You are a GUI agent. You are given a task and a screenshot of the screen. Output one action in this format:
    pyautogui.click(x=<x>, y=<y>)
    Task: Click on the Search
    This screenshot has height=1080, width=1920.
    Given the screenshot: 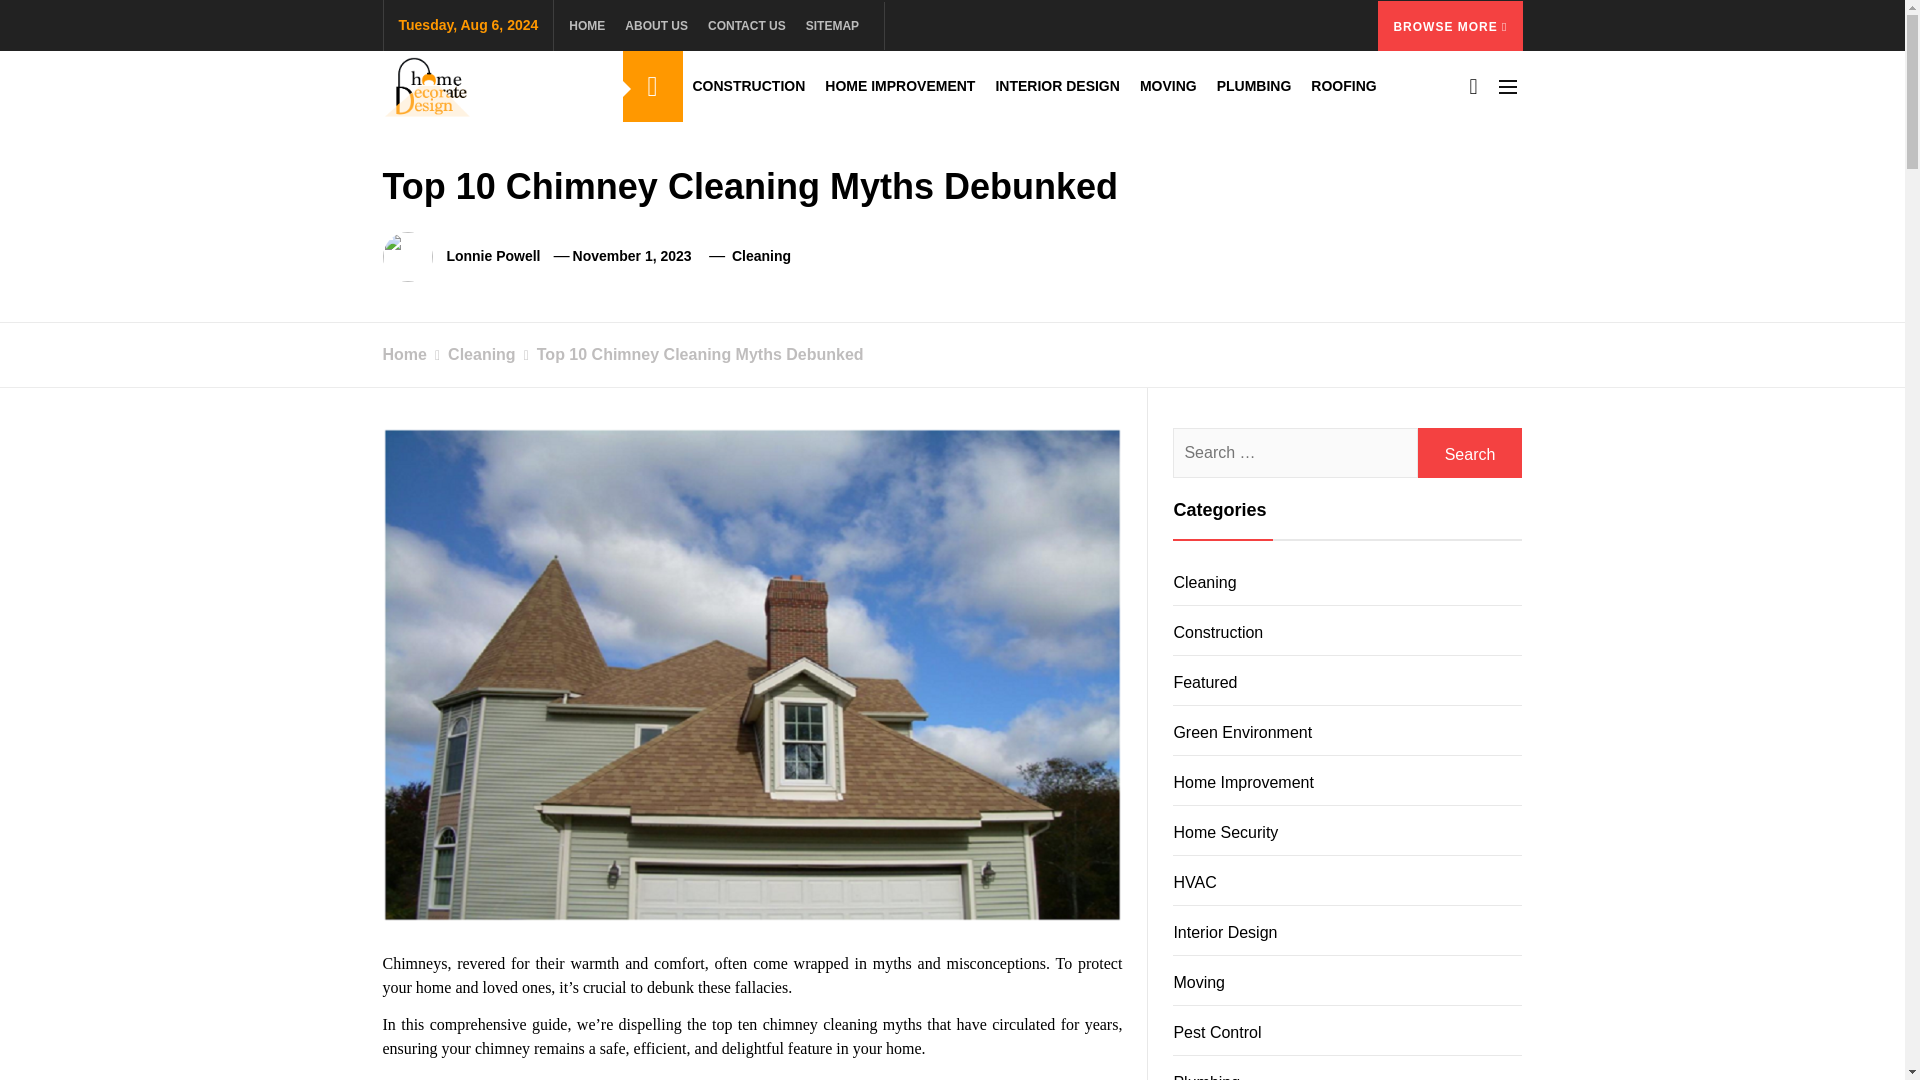 What is the action you would take?
    pyautogui.click(x=1470, y=452)
    